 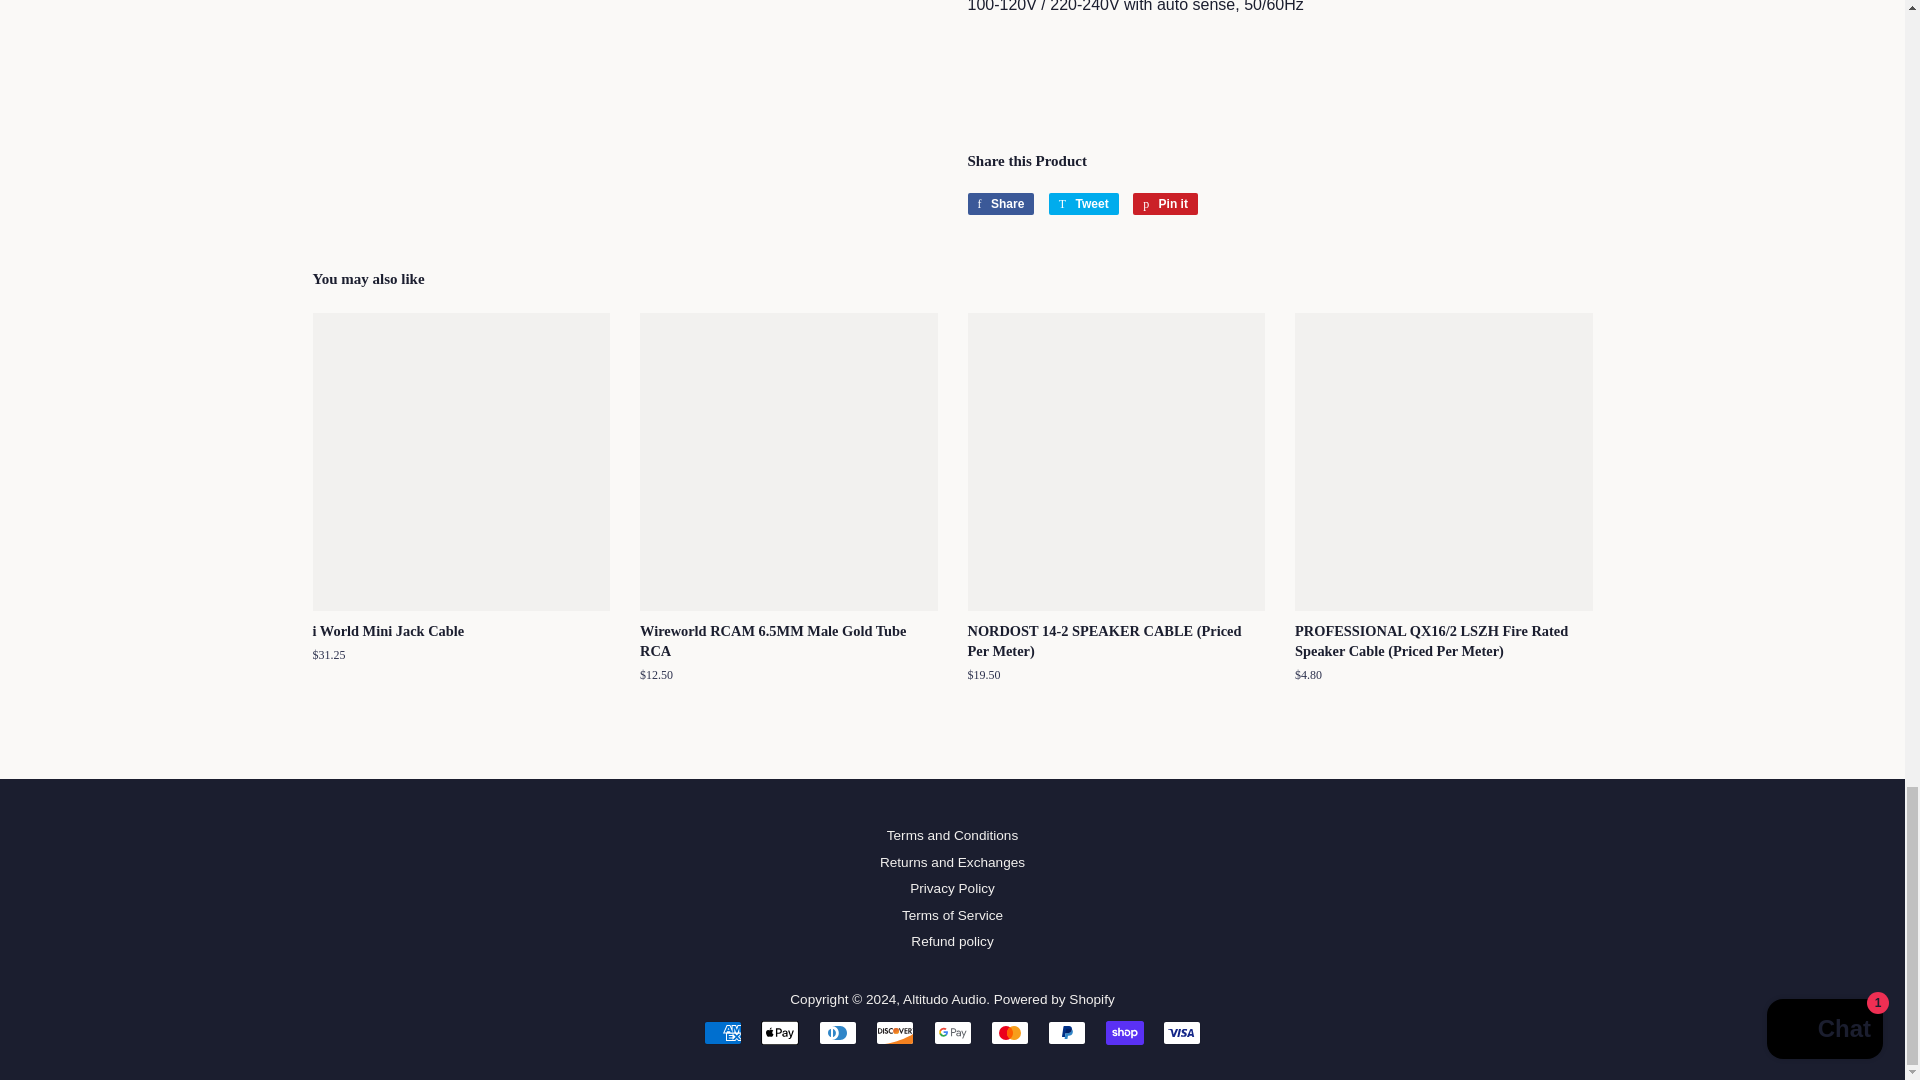 I want to click on Visa, so click(x=1182, y=1032).